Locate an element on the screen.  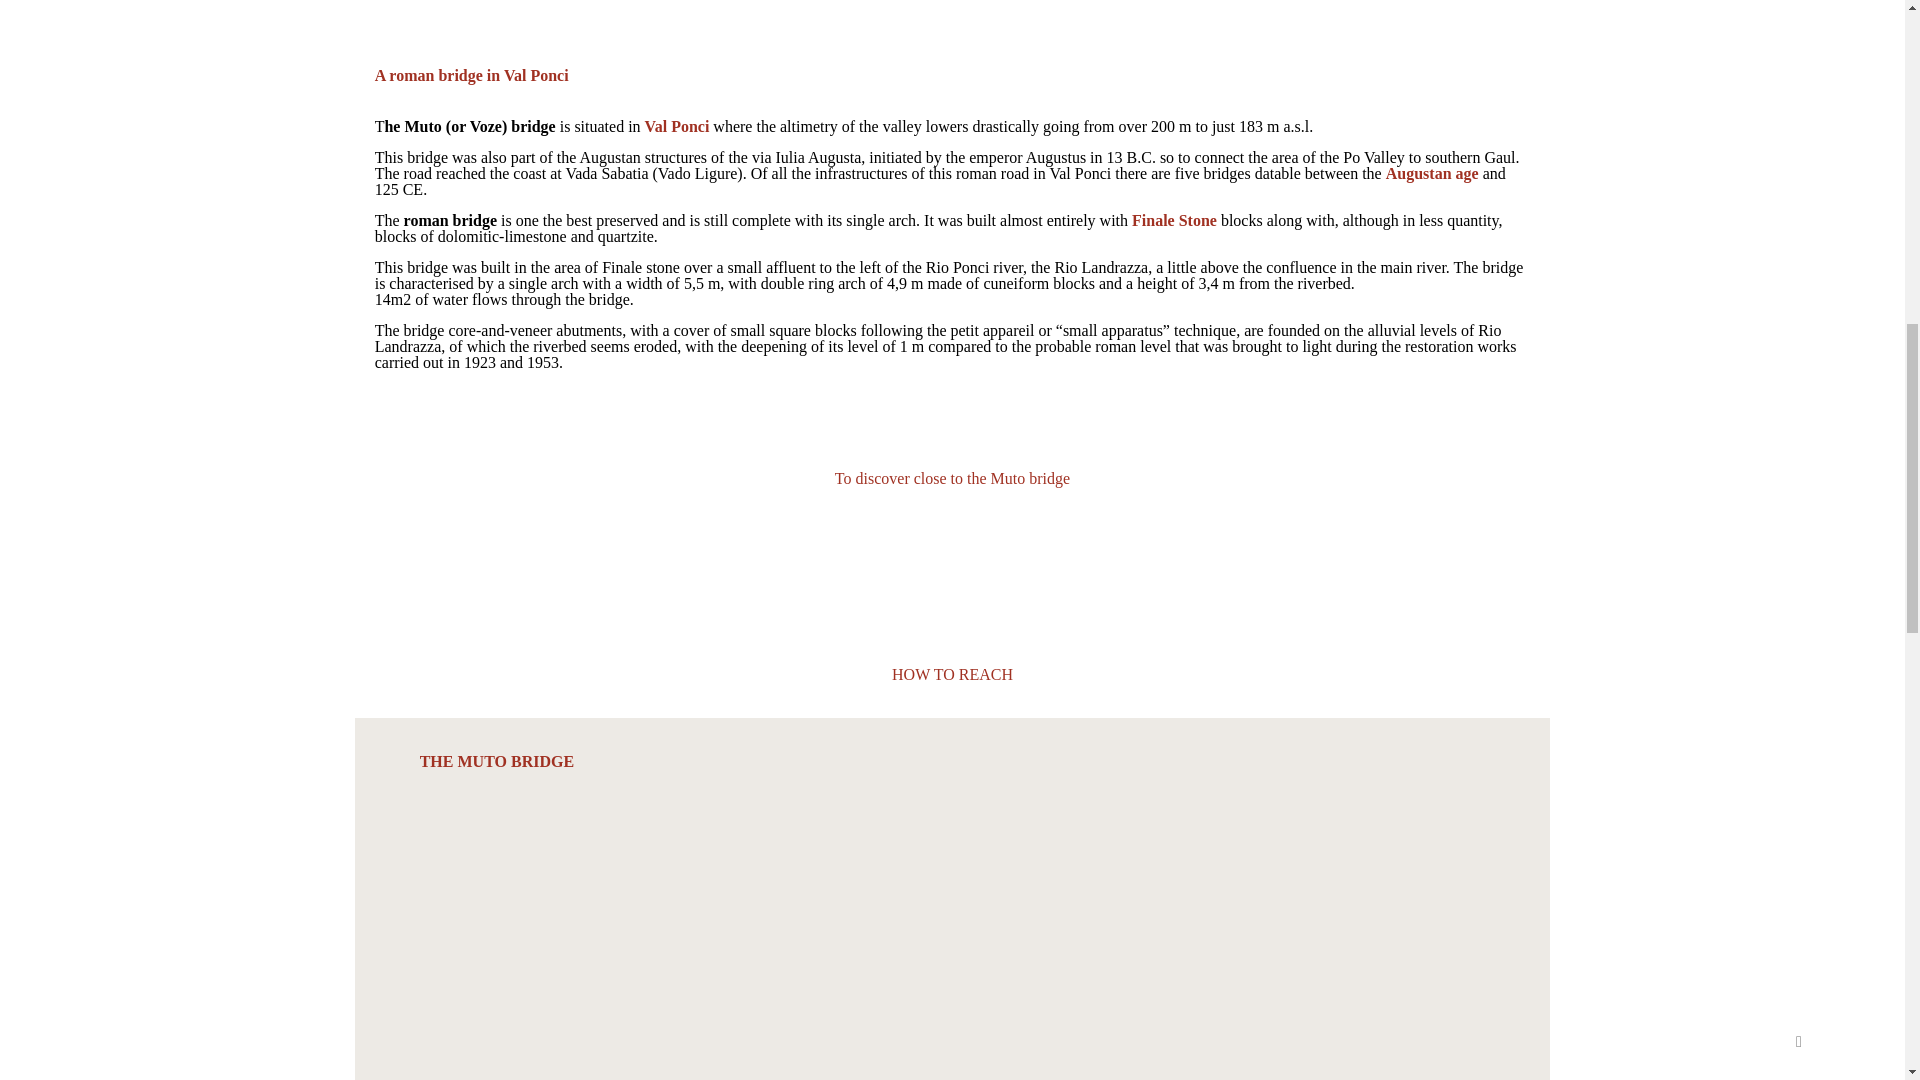
Finale Stone is located at coordinates (1174, 220).